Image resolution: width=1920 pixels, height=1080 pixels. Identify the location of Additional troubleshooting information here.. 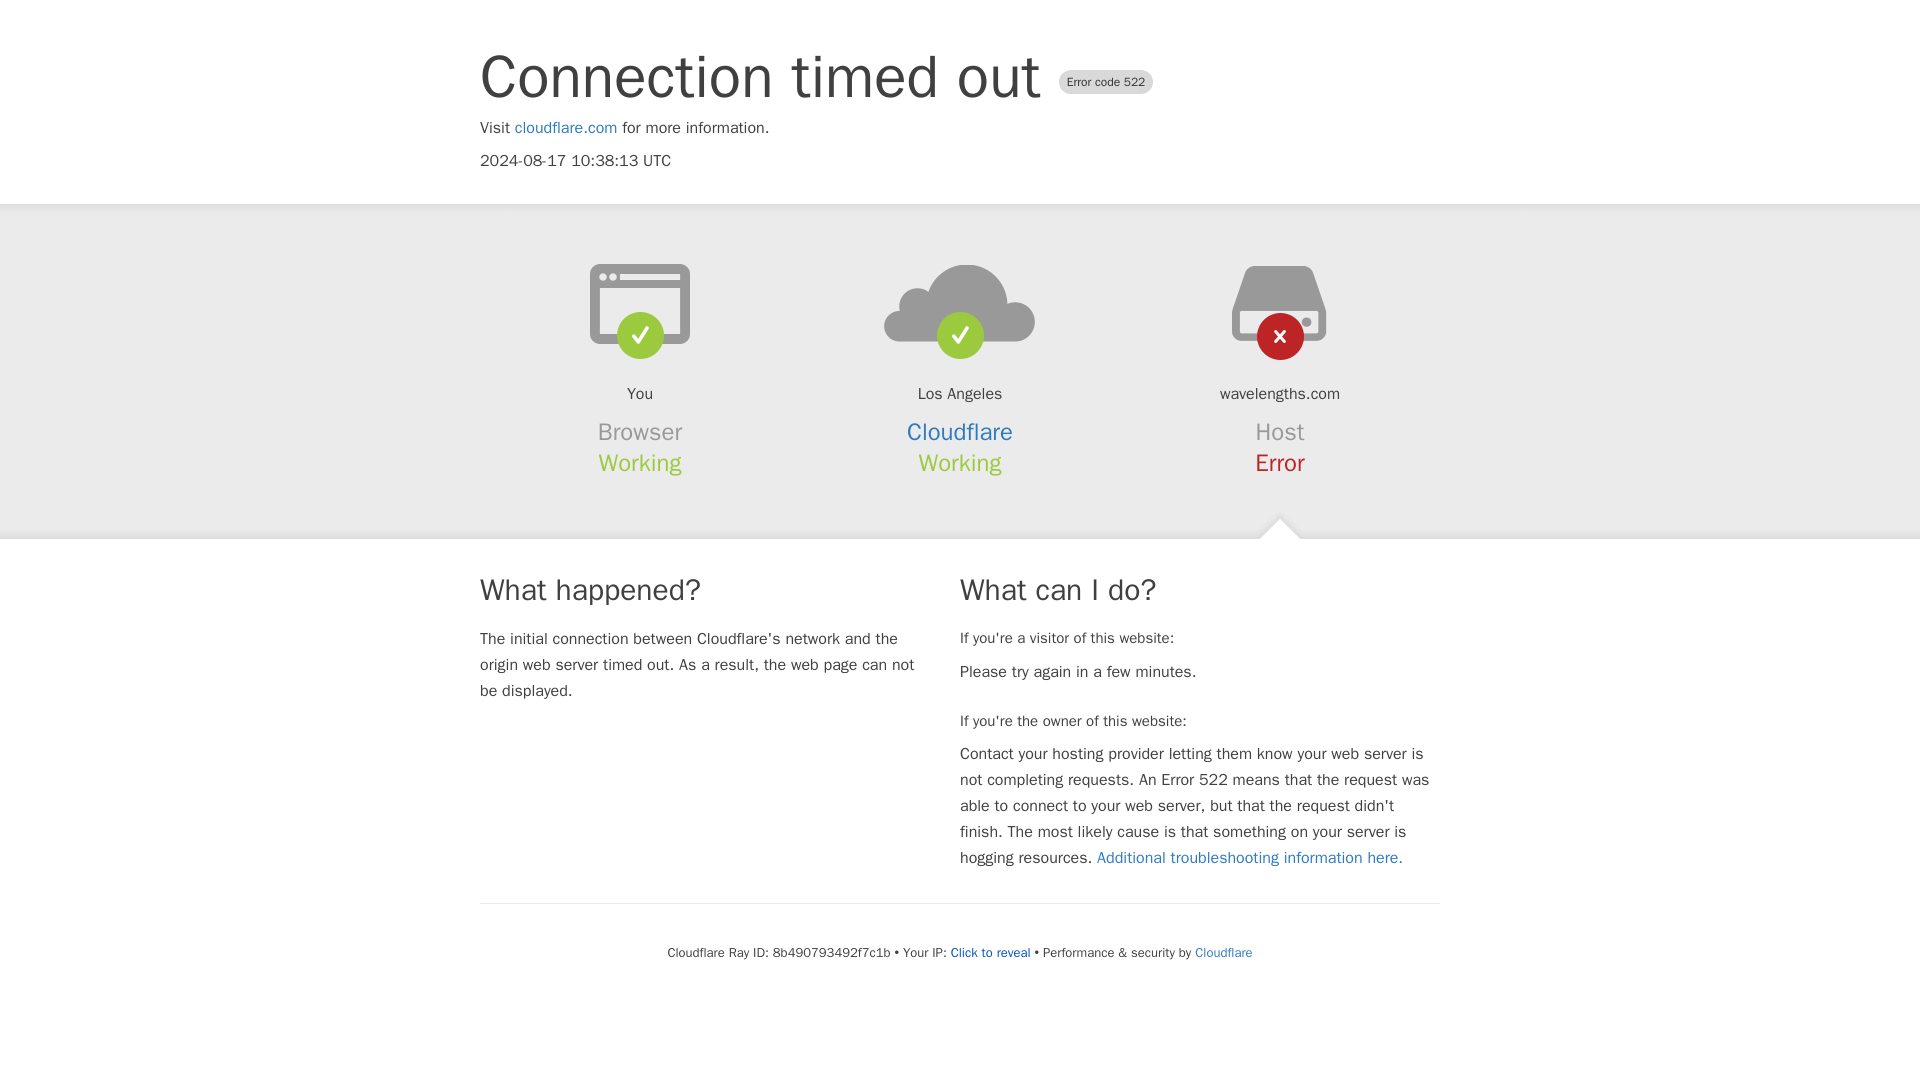
(1250, 858).